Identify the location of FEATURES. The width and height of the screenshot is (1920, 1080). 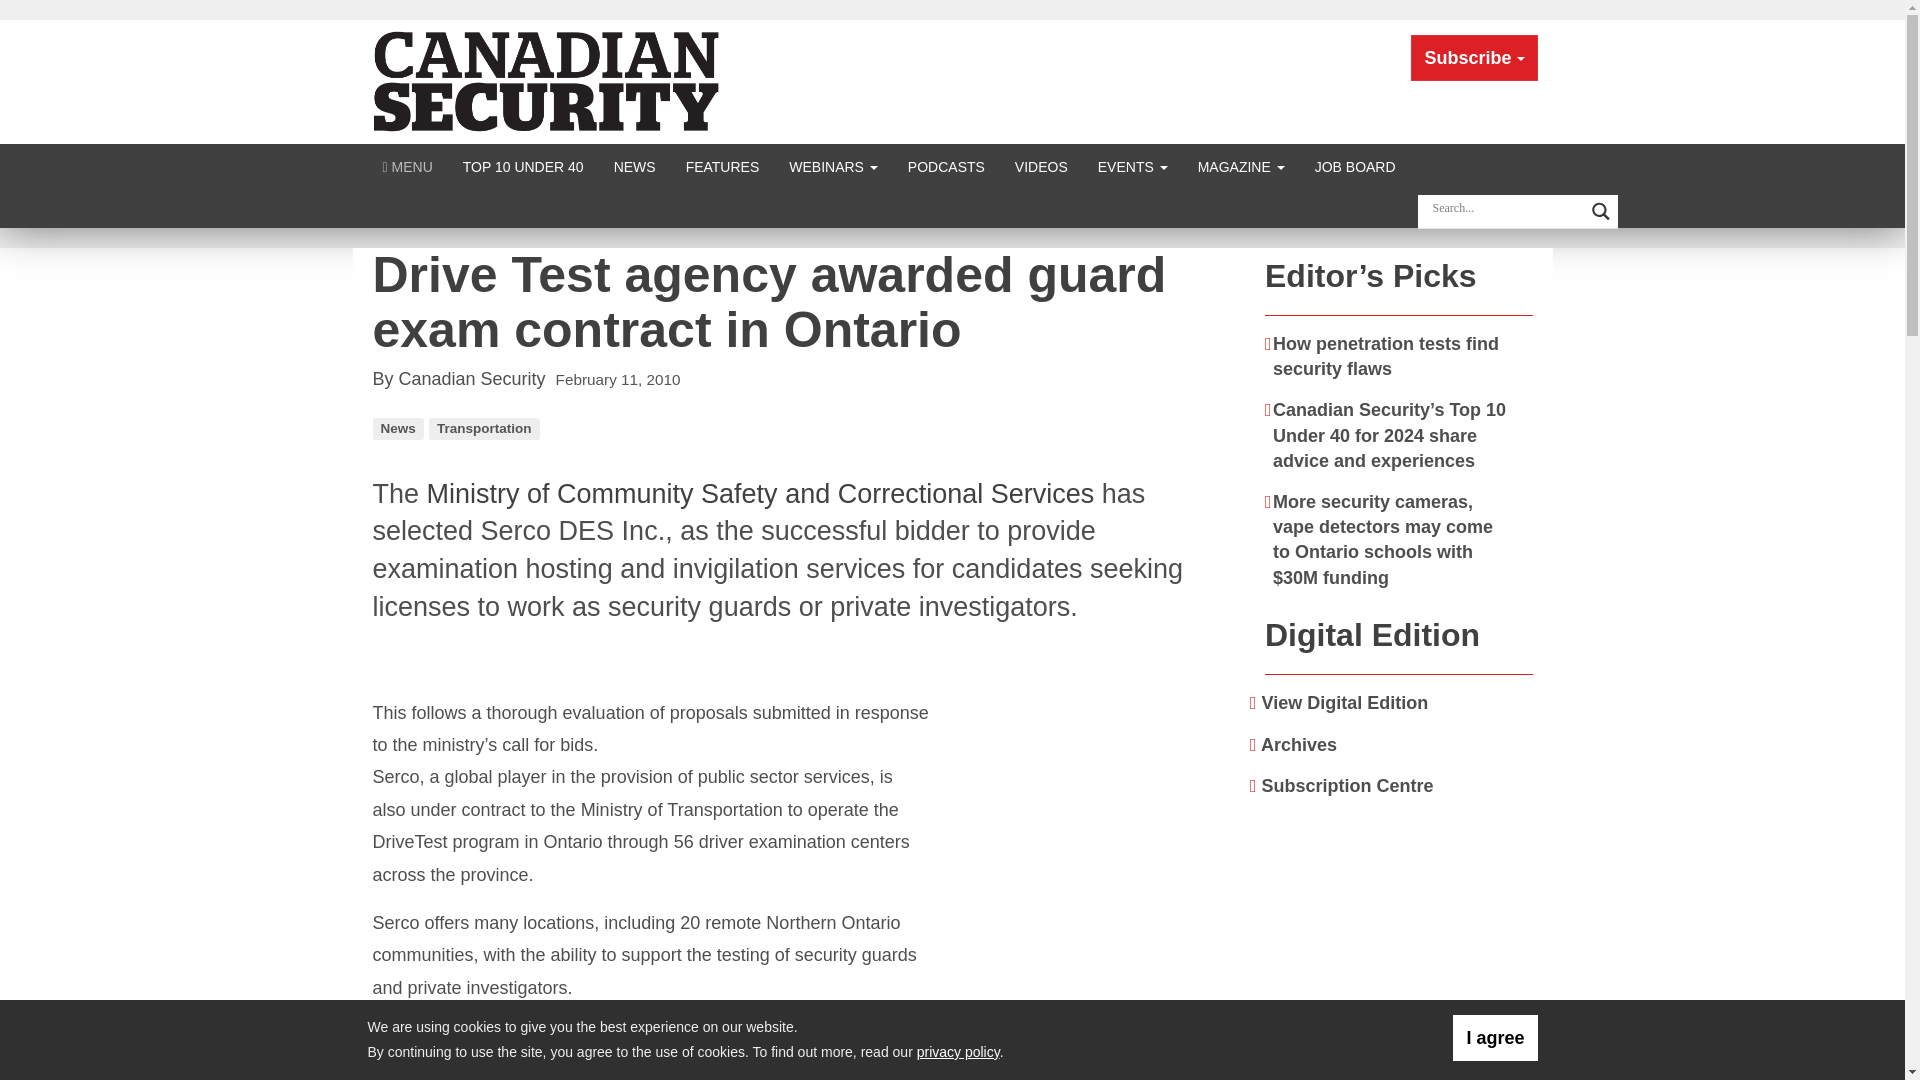
(722, 166).